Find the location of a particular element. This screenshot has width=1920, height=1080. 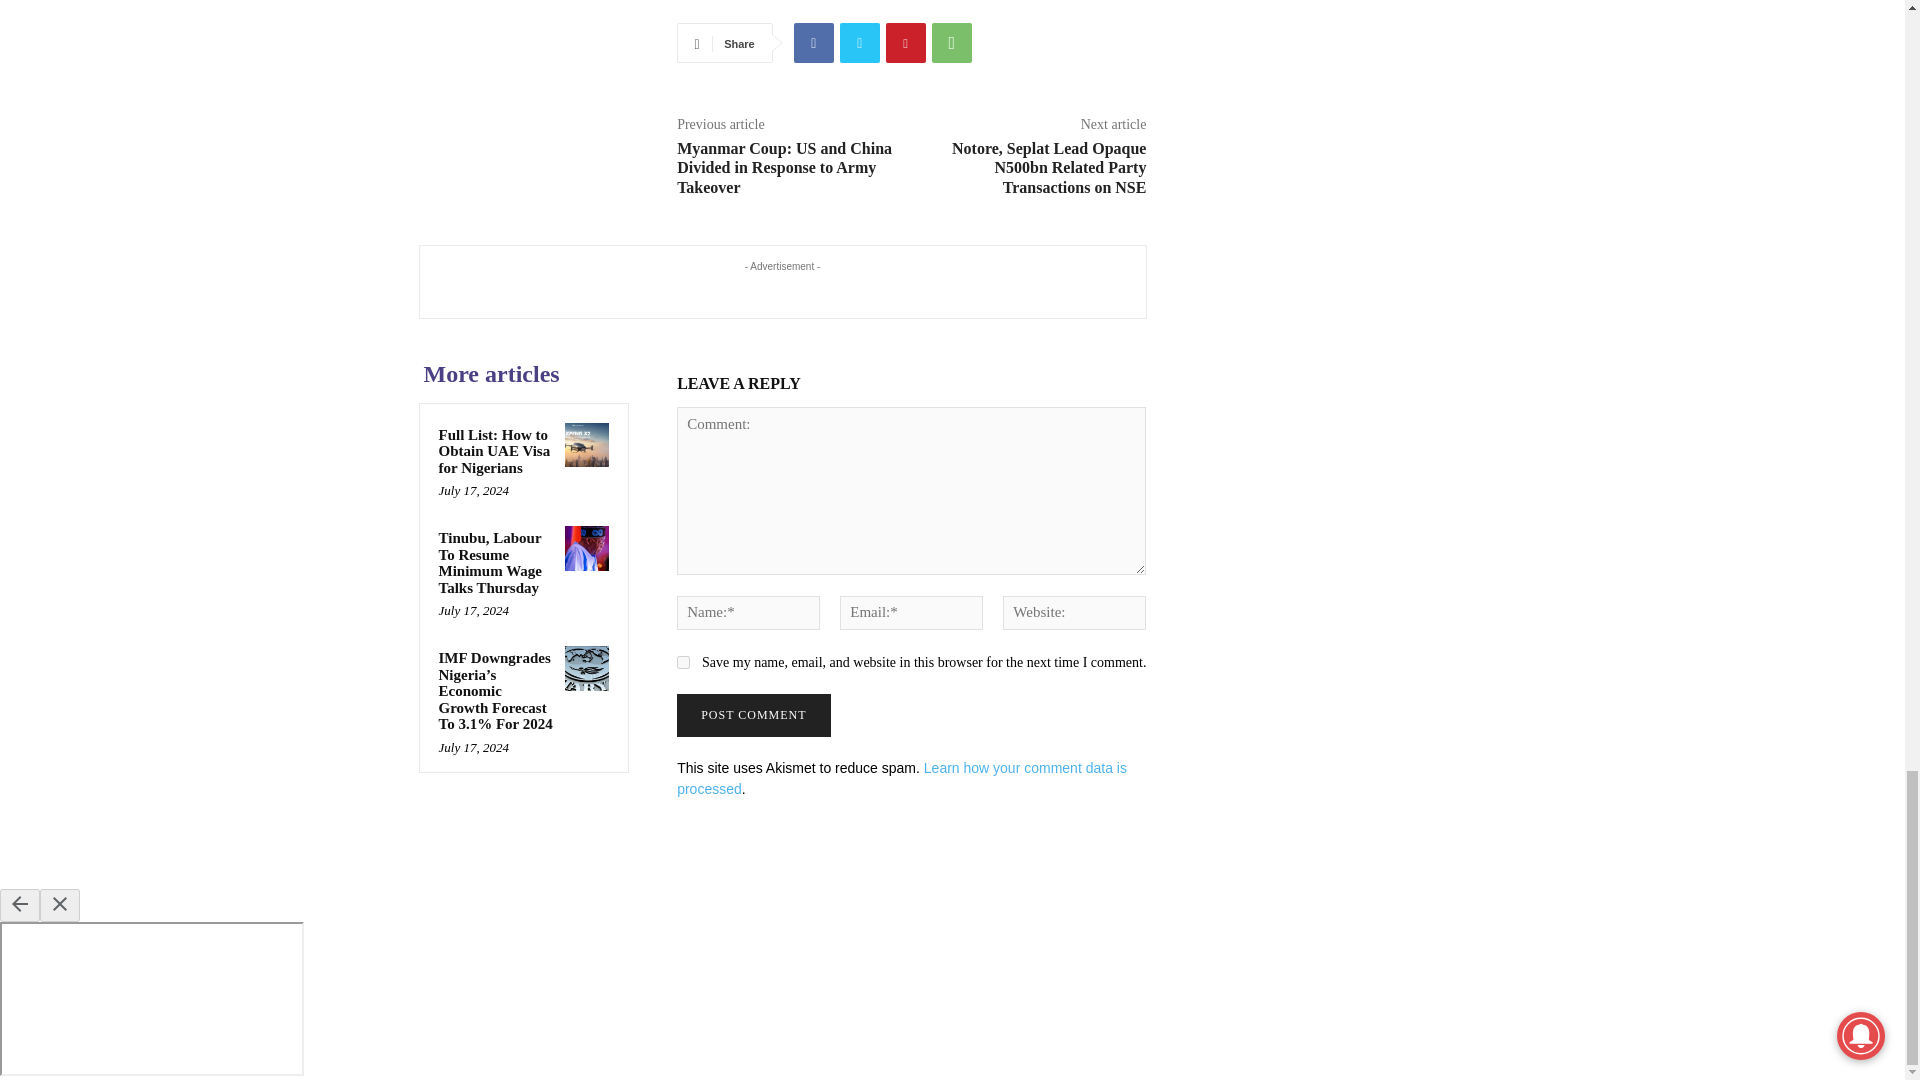

Post Comment is located at coordinates (753, 715).